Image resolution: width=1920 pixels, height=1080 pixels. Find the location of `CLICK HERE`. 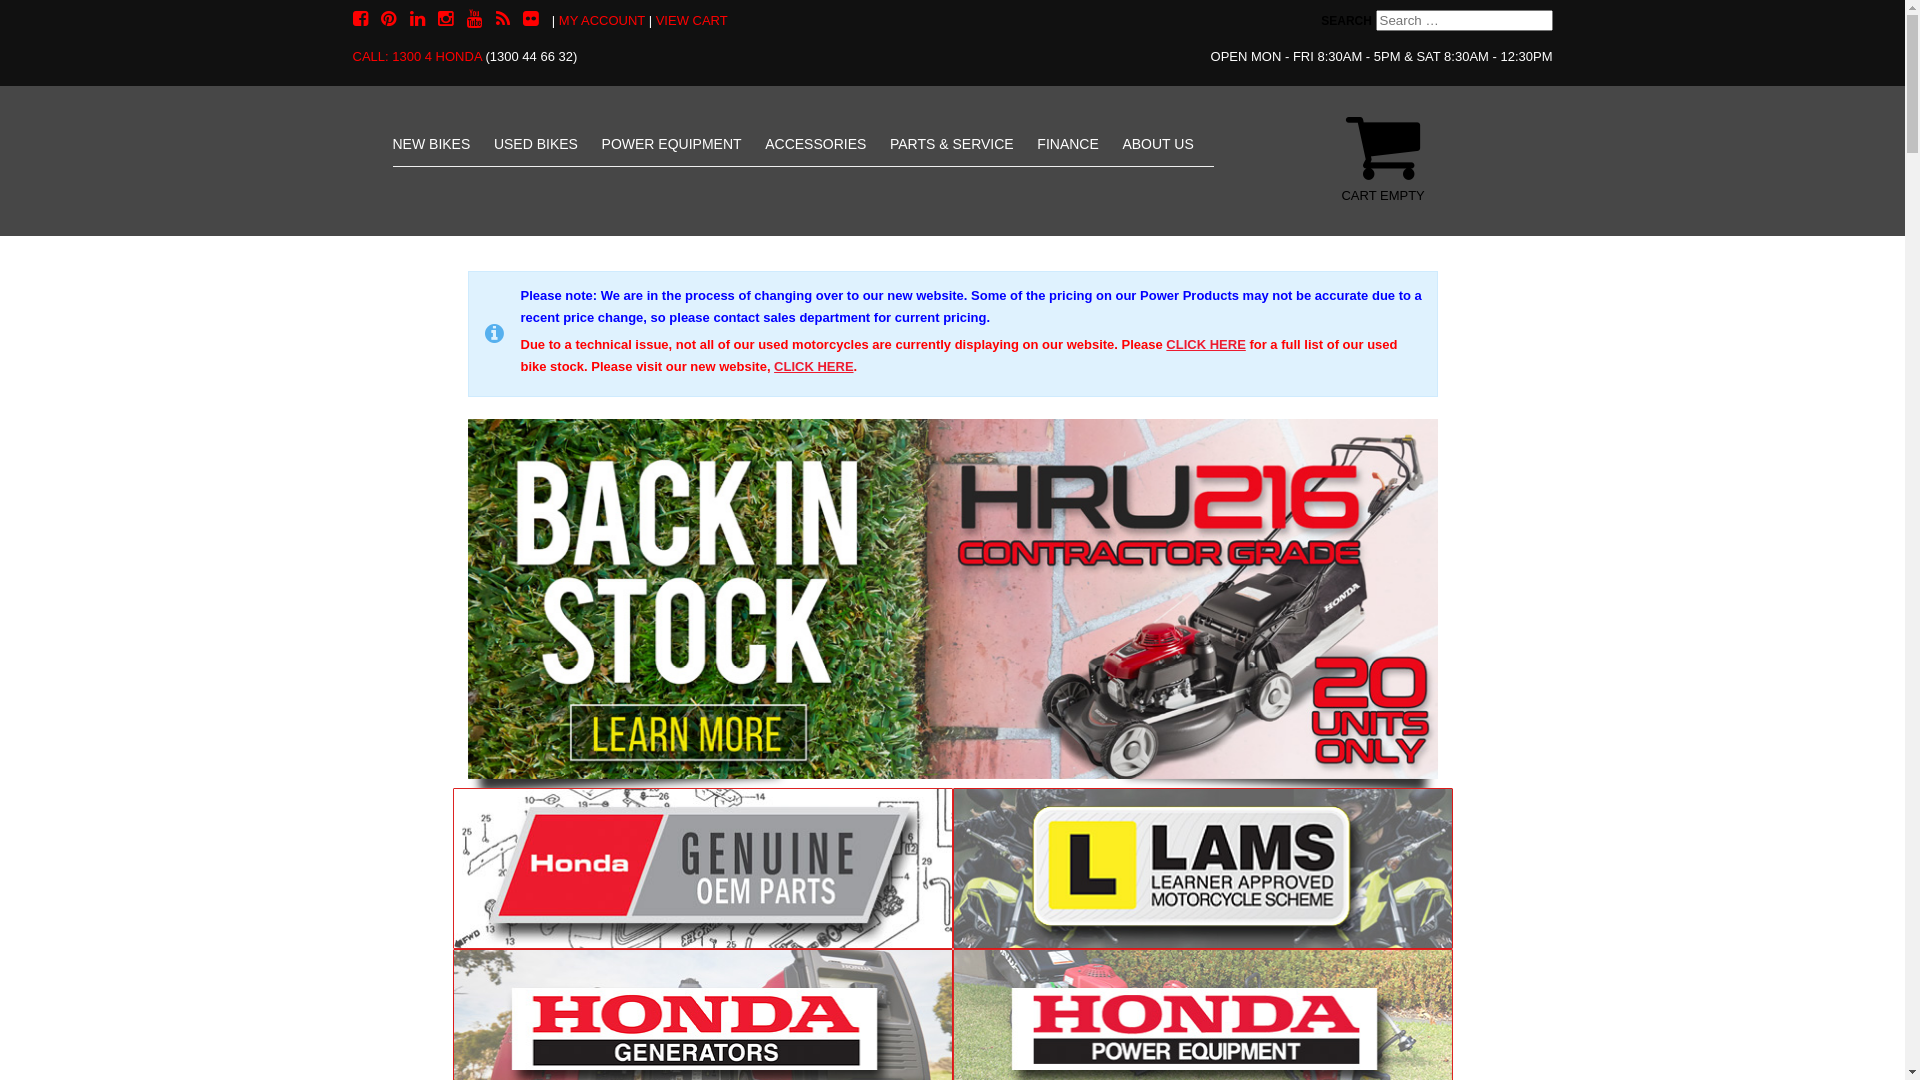

CLICK HERE is located at coordinates (1206, 344).